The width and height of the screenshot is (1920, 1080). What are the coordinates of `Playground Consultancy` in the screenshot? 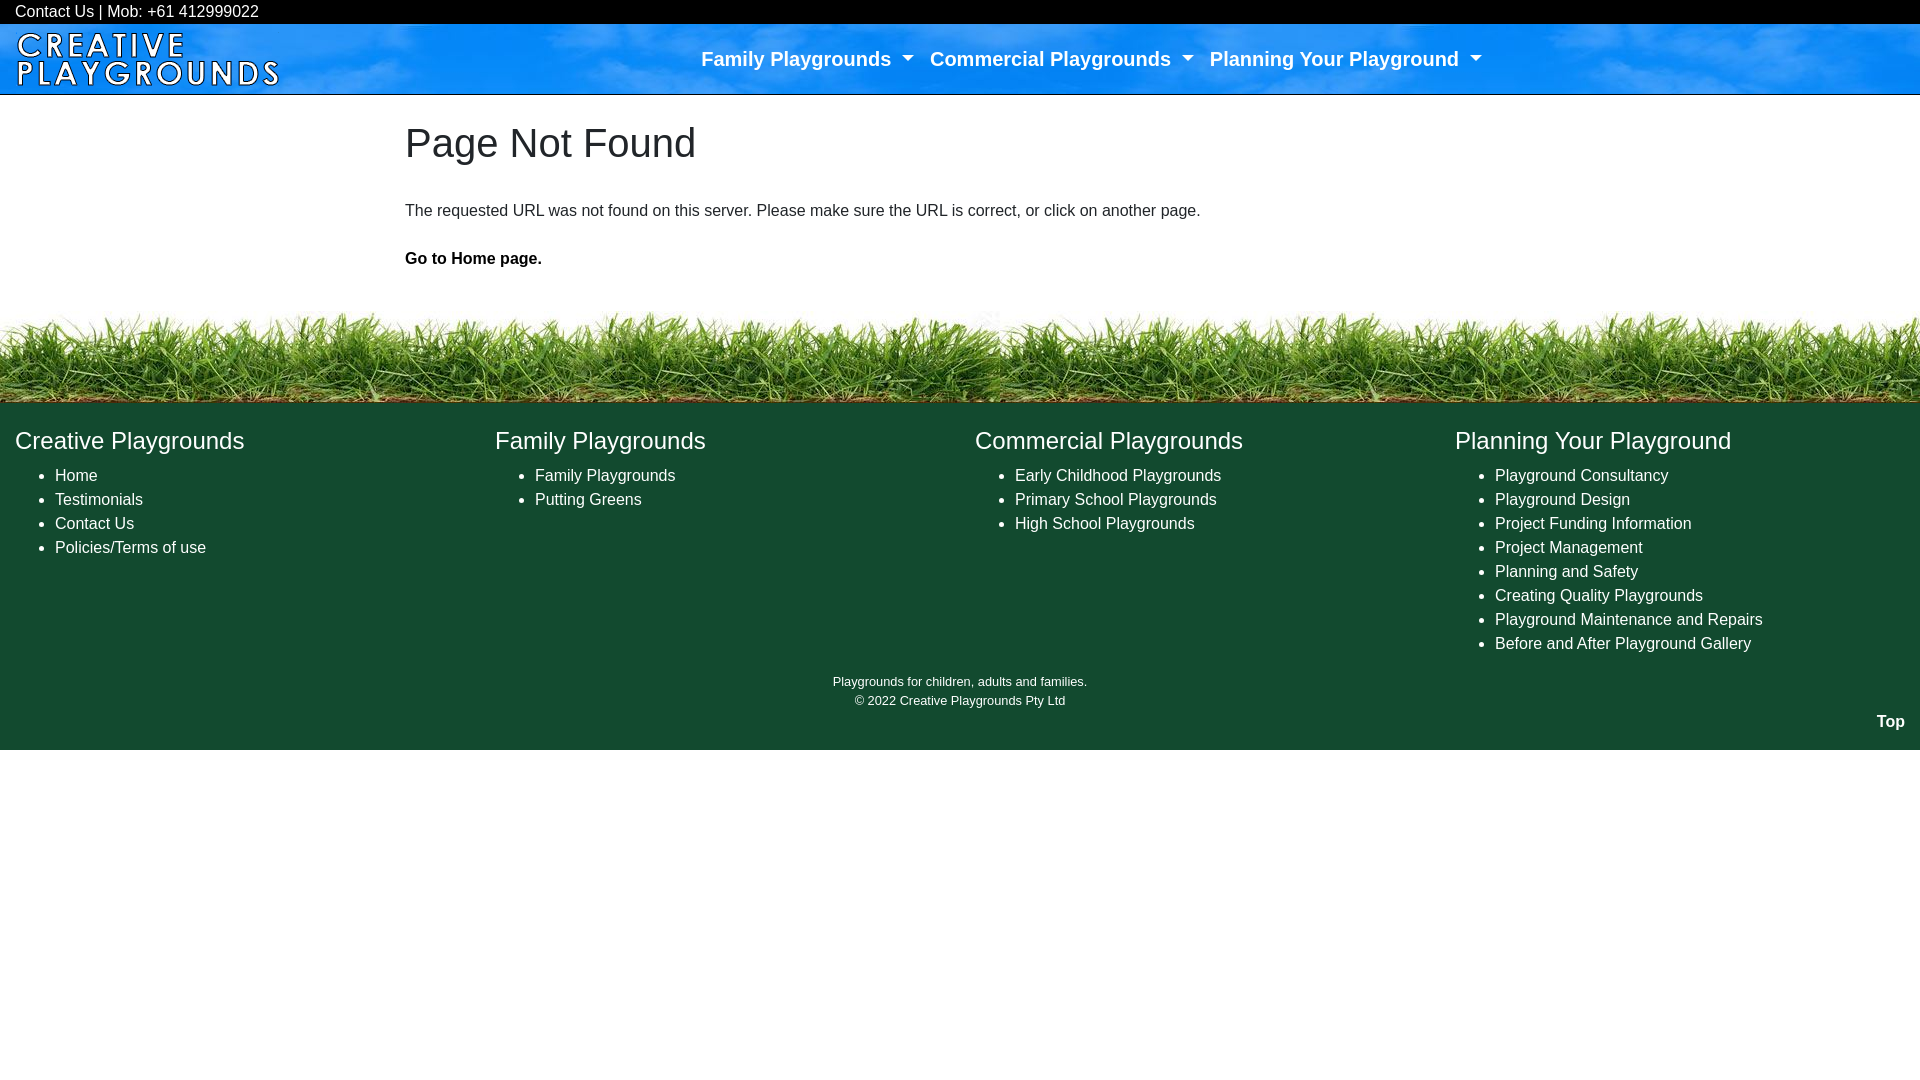 It's located at (1582, 476).